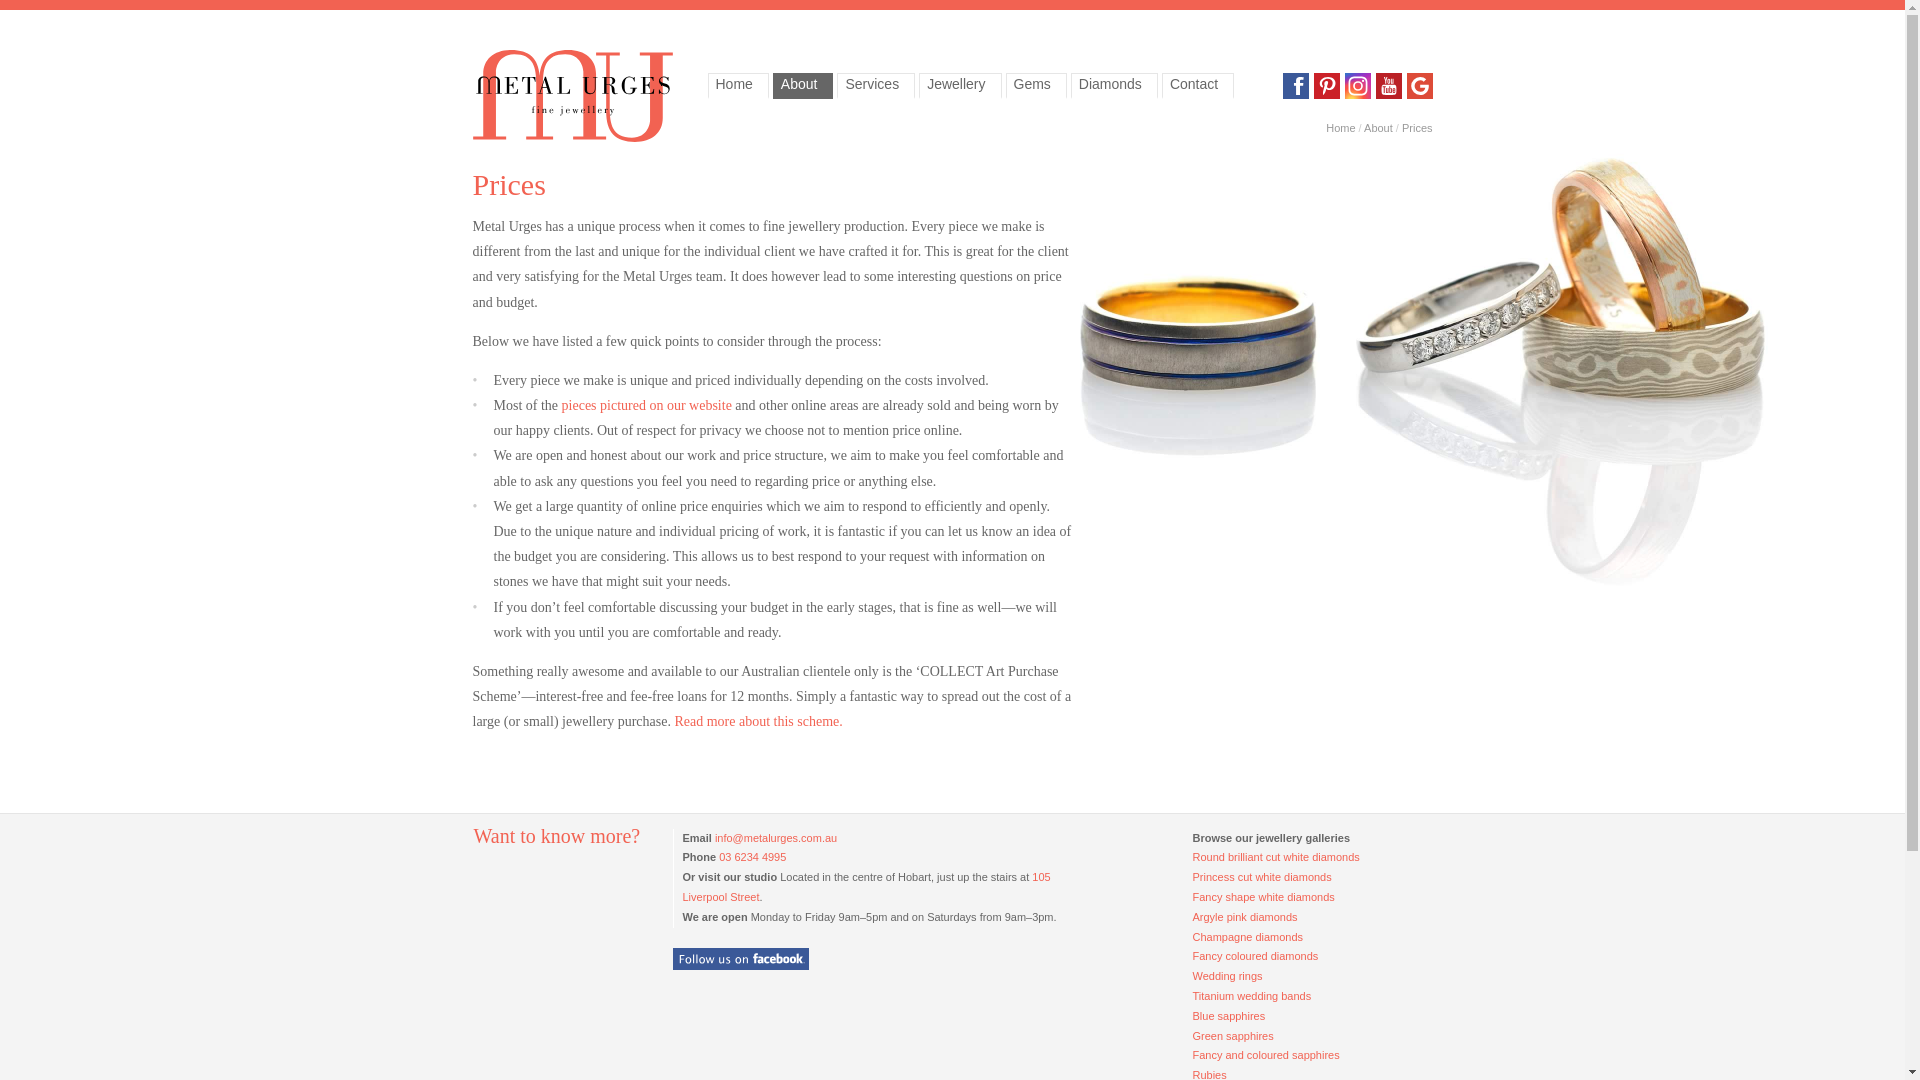 This screenshot has height=1080, width=1920. What do you see at coordinates (876, 86) in the screenshot?
I see `Services` at bounding box center [876, 86].